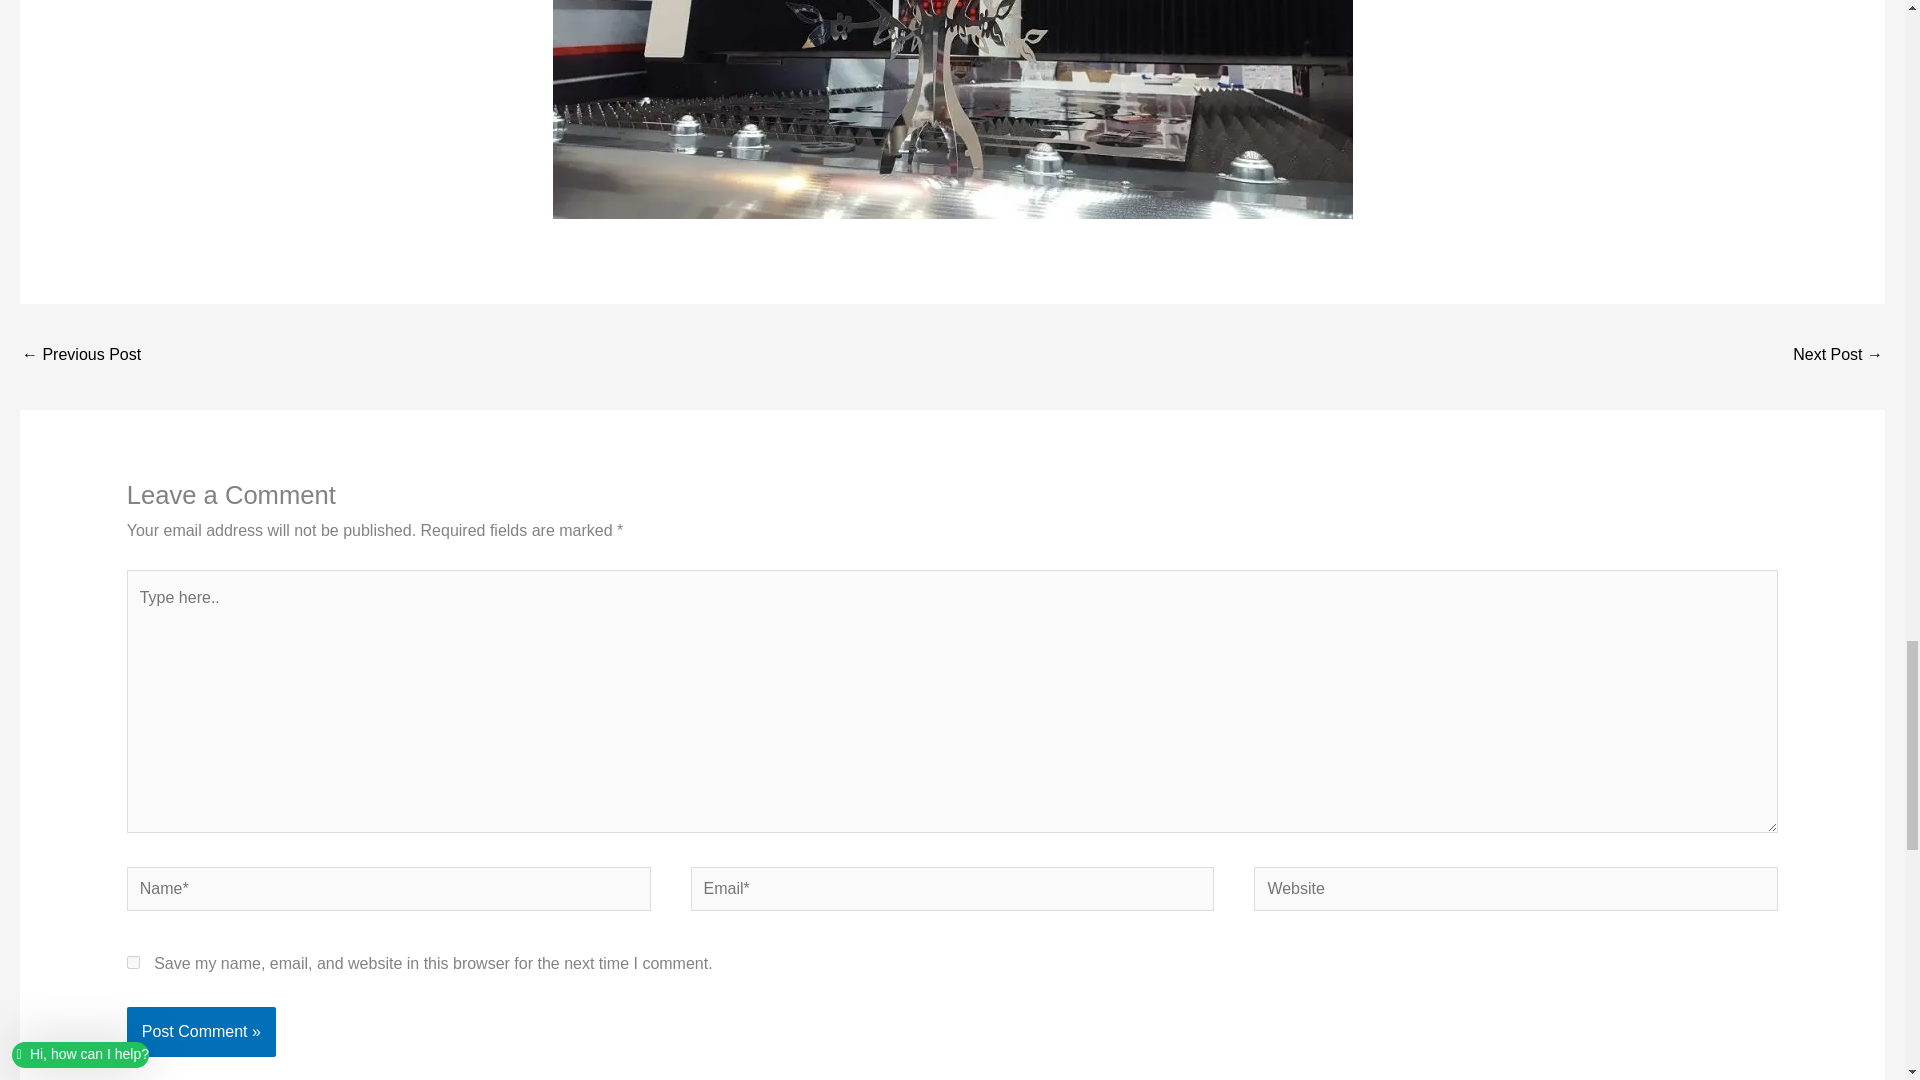  What do you see at coordinates (133, 962) in the screenshot?
I see `yes` at bounding box center [133, 962].